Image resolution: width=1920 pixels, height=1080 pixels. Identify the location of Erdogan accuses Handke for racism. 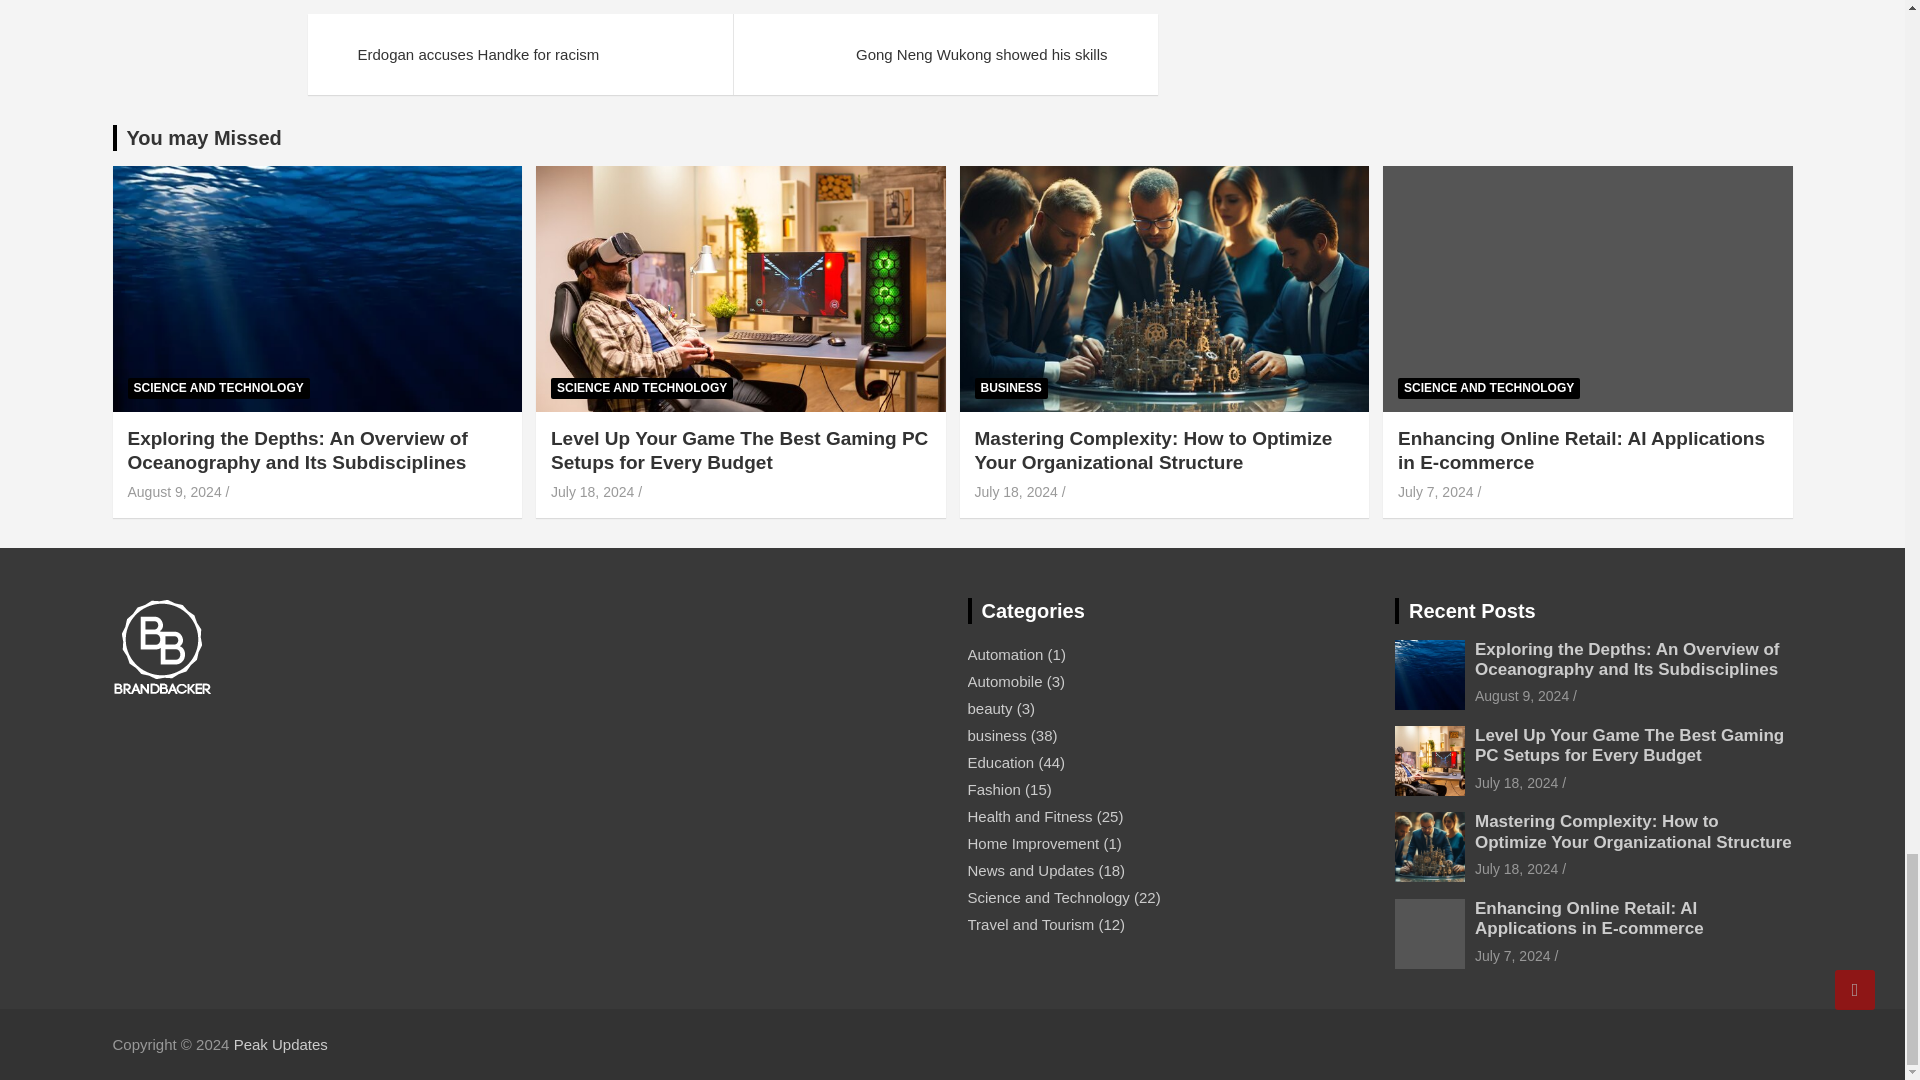
(520, 54).